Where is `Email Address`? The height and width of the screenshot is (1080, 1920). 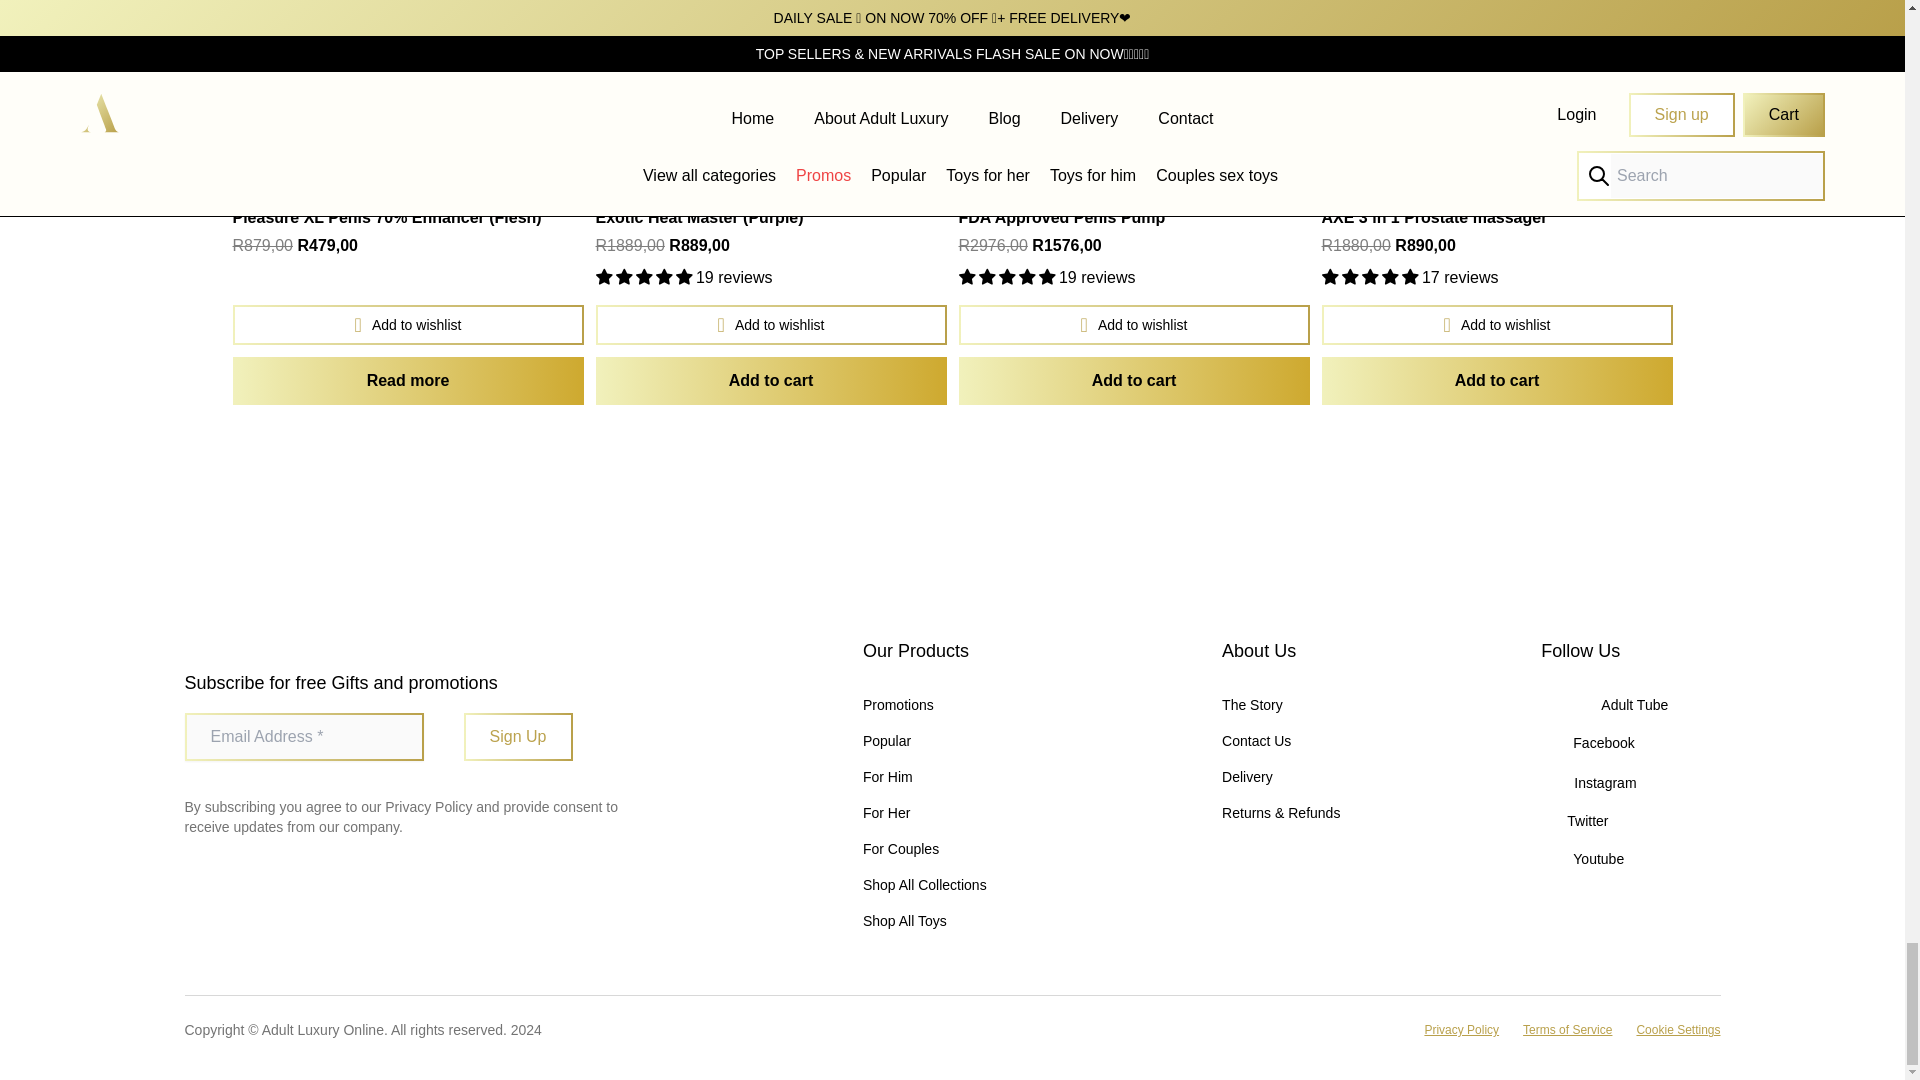
Email Address is located at coordinates (303, 736).